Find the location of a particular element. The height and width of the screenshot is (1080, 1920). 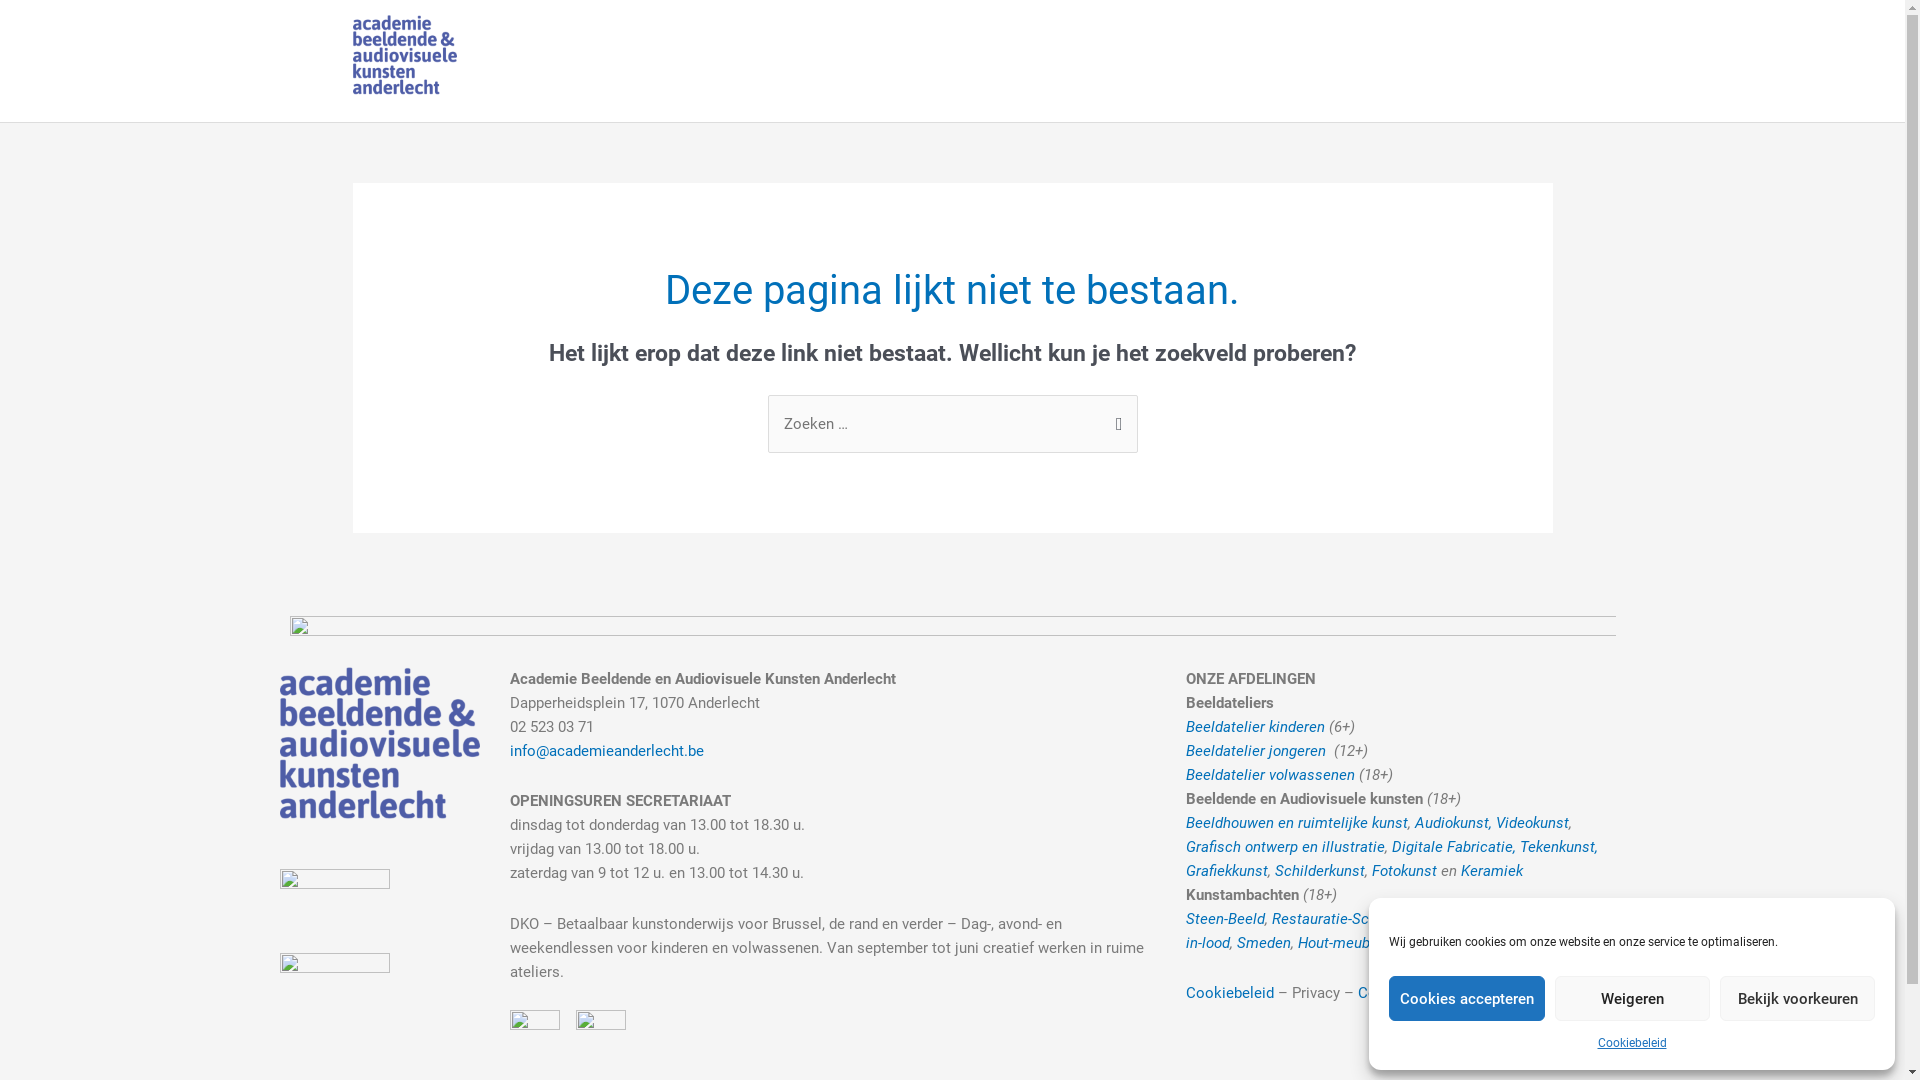

Grafisch ontwerp en illustratie is located at coordinates (1286, 847).